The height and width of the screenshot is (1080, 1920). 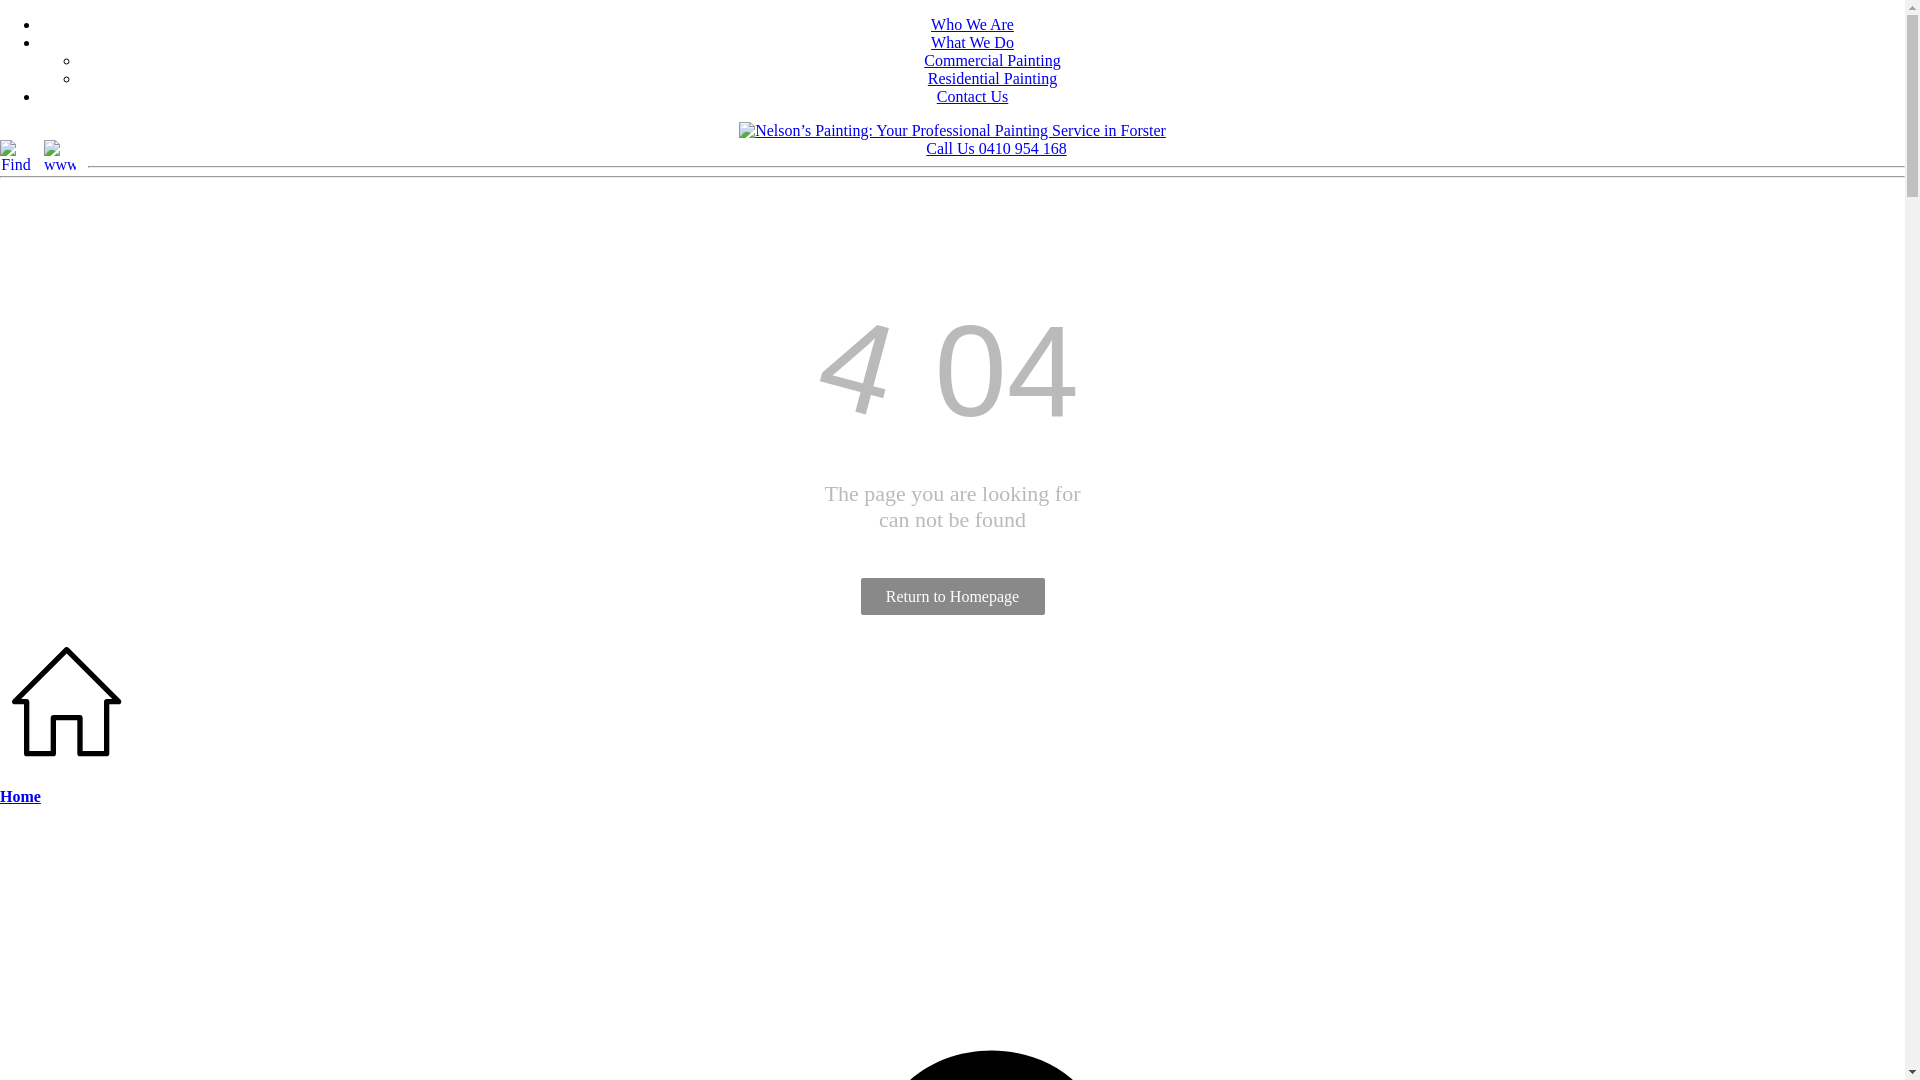 I want to click on Find Us On GMB, so click(x=16, y=156).